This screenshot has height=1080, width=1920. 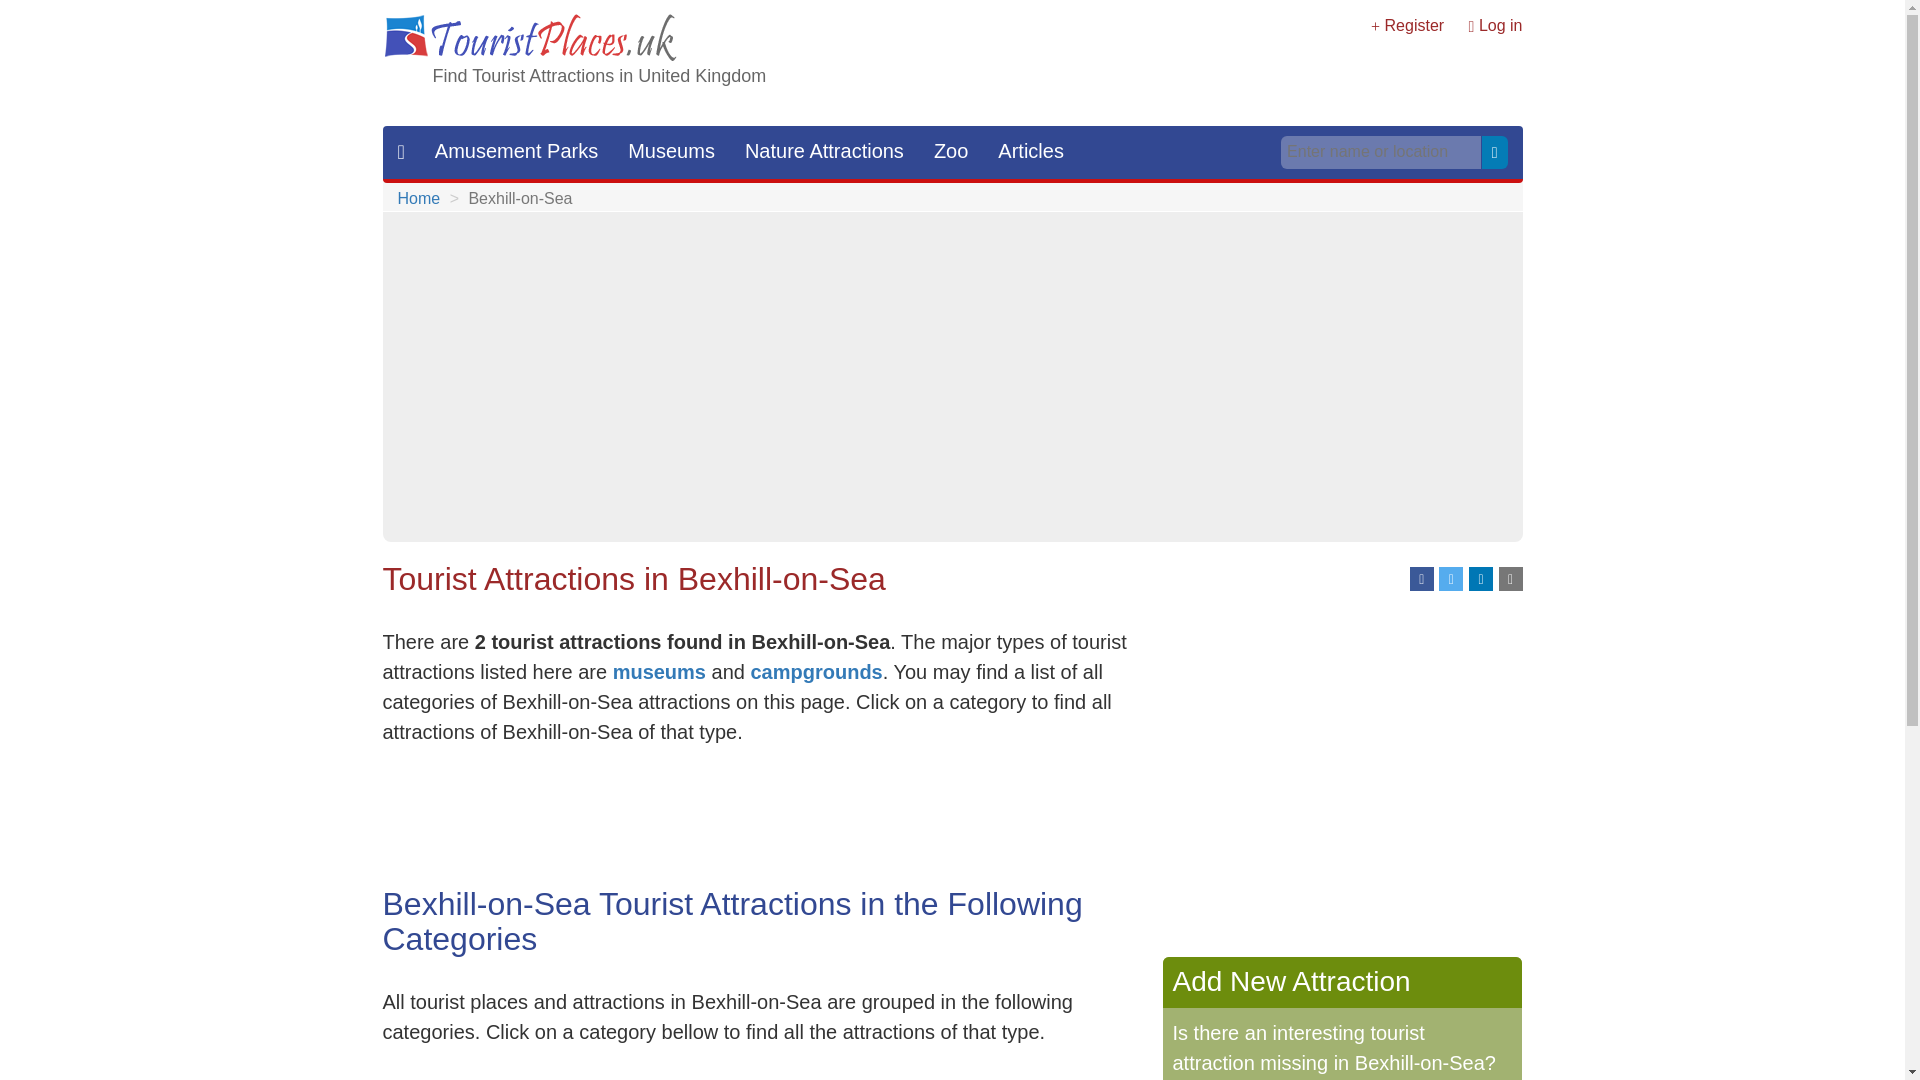 What do you see at coordinates (824, 151) in the screenshot?
I see `Nature Attractions` at bounding box center [824, 151].